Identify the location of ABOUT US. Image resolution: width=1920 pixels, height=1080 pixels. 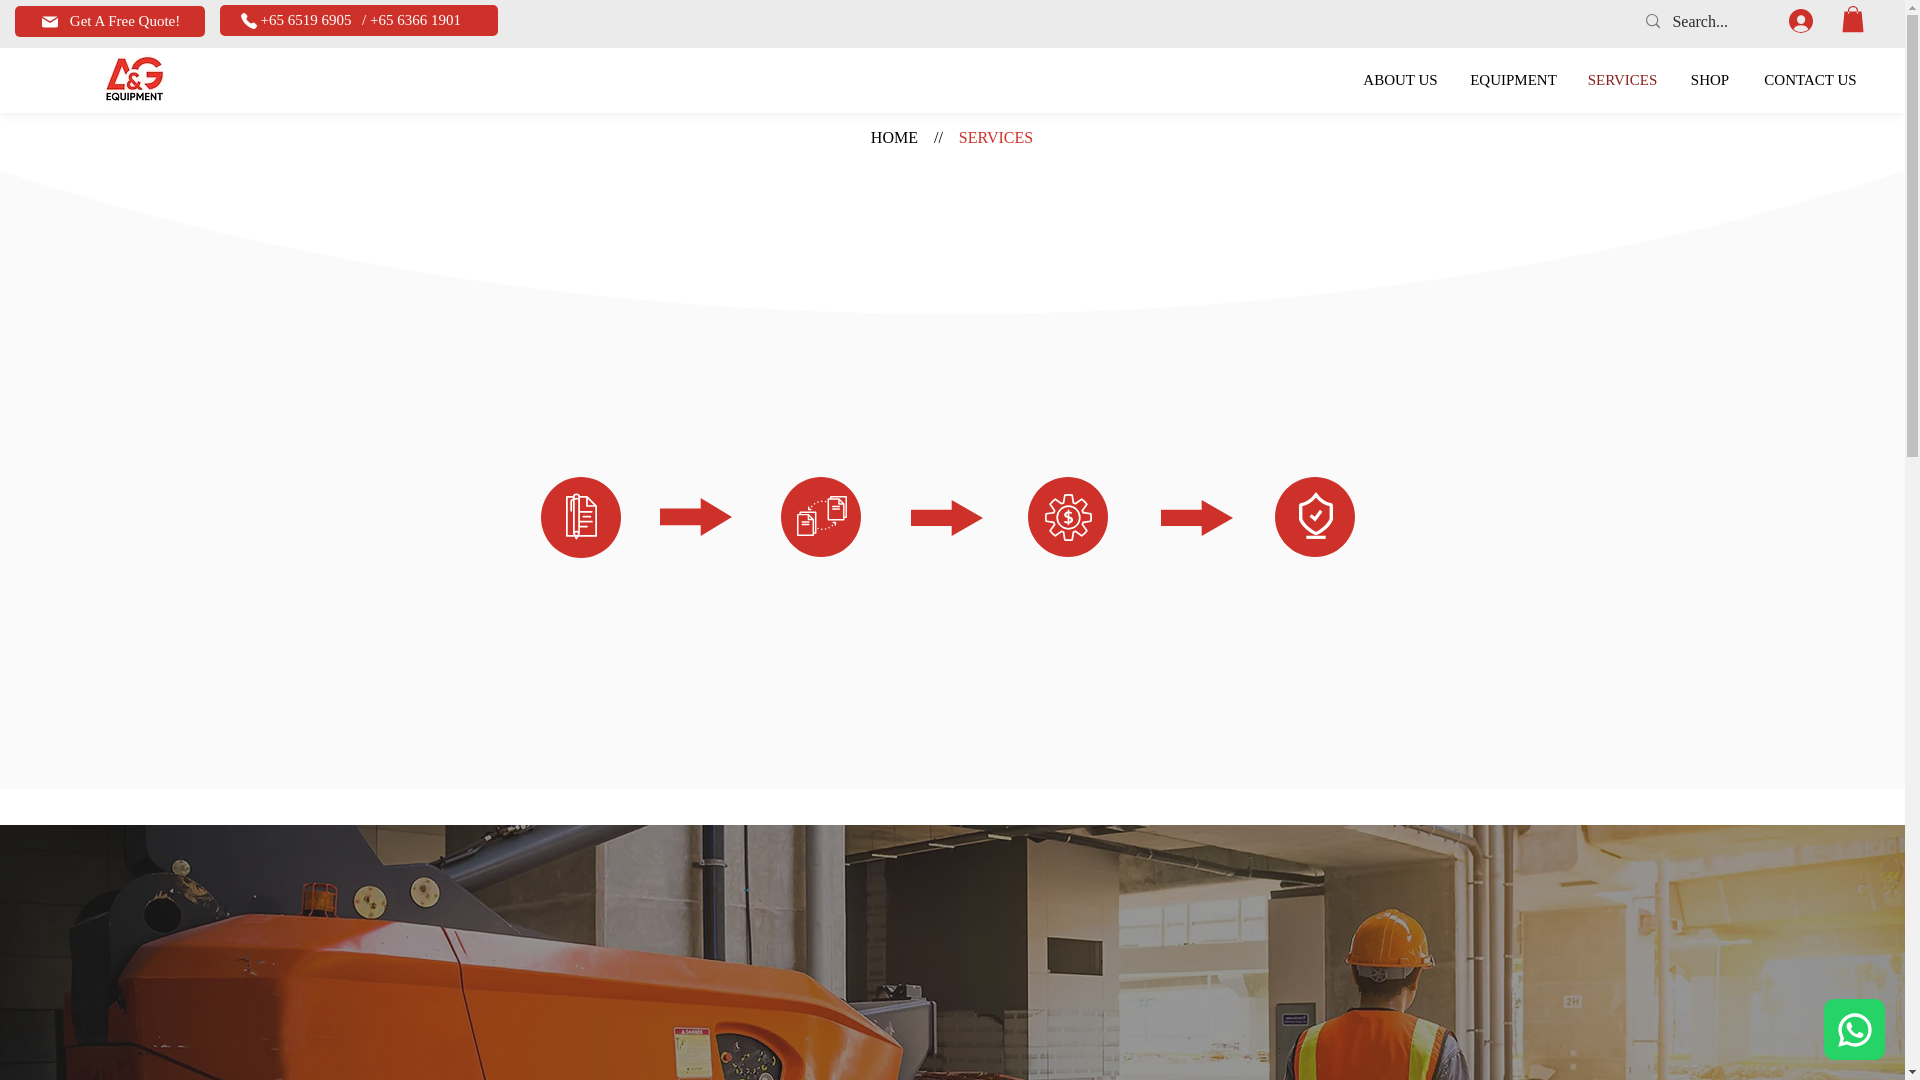
(1400, 80).